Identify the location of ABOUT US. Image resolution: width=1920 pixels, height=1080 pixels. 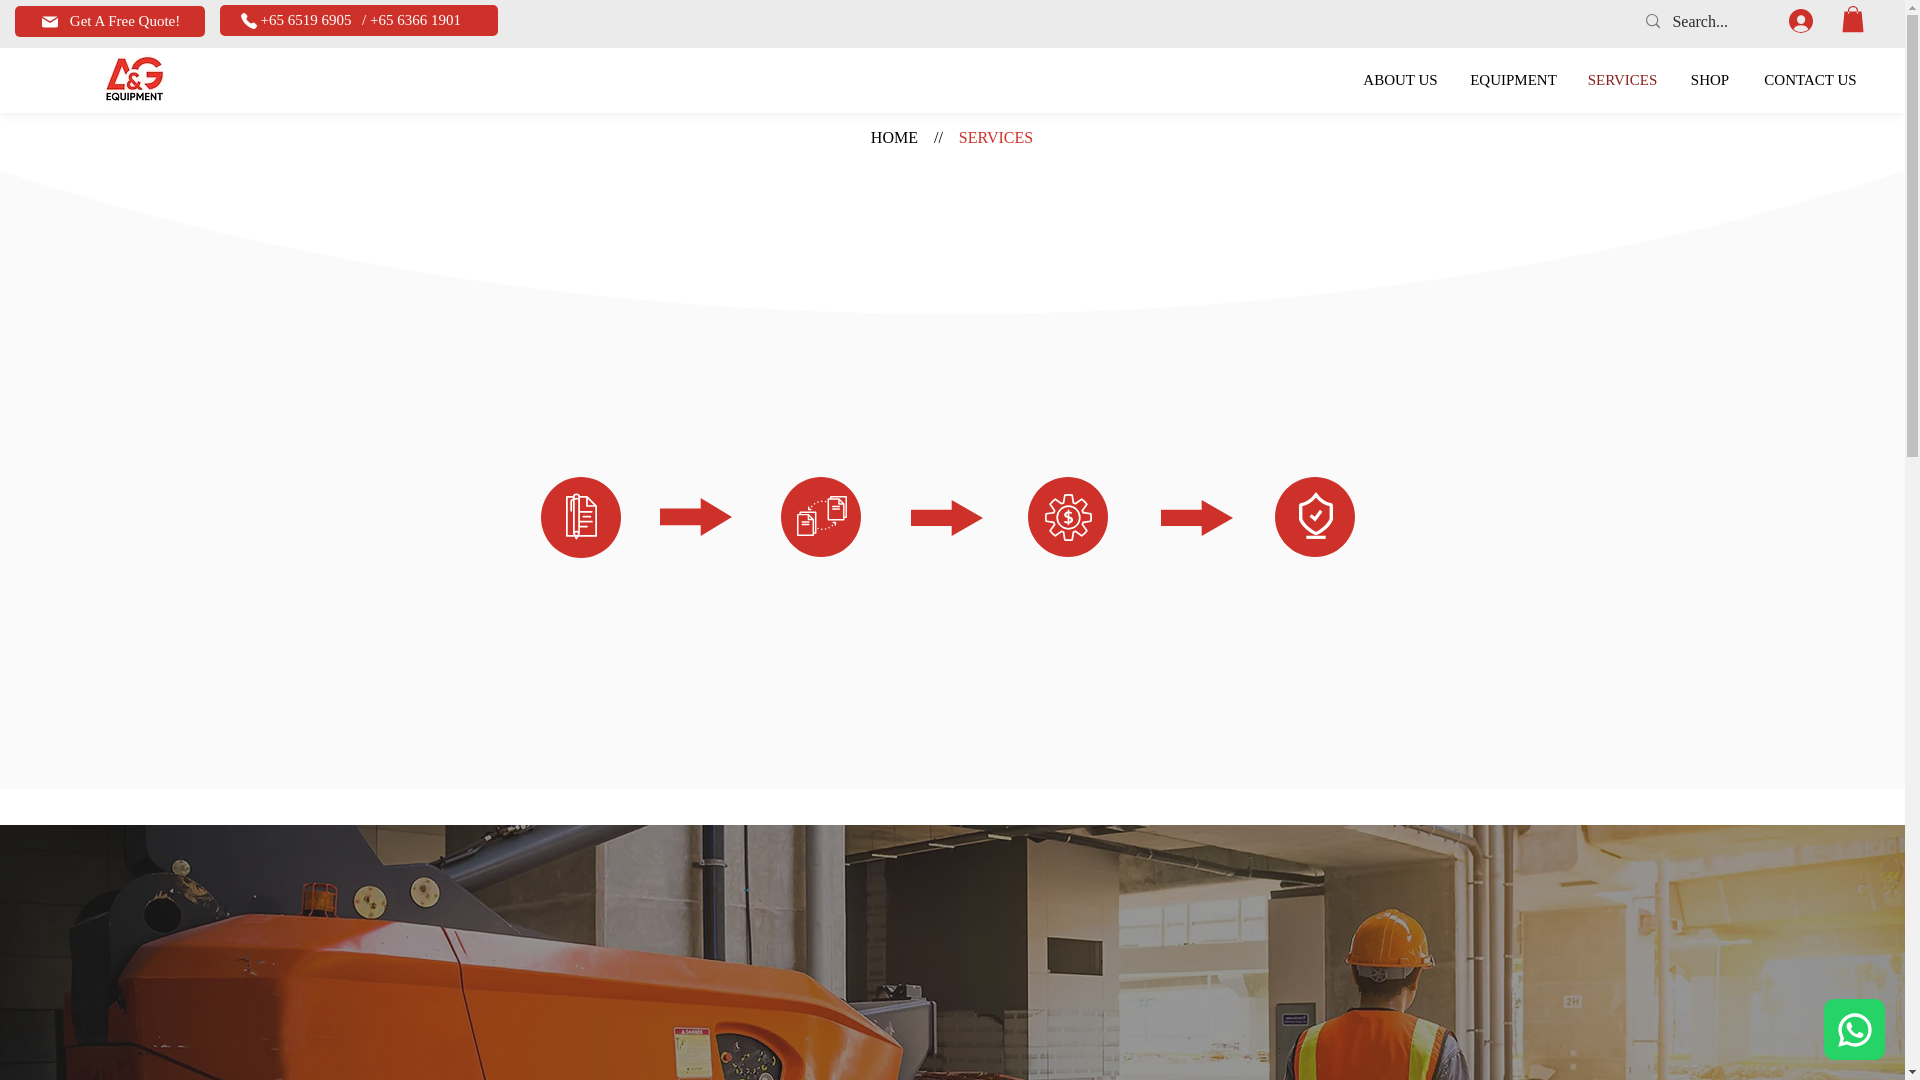
(1400, 80).